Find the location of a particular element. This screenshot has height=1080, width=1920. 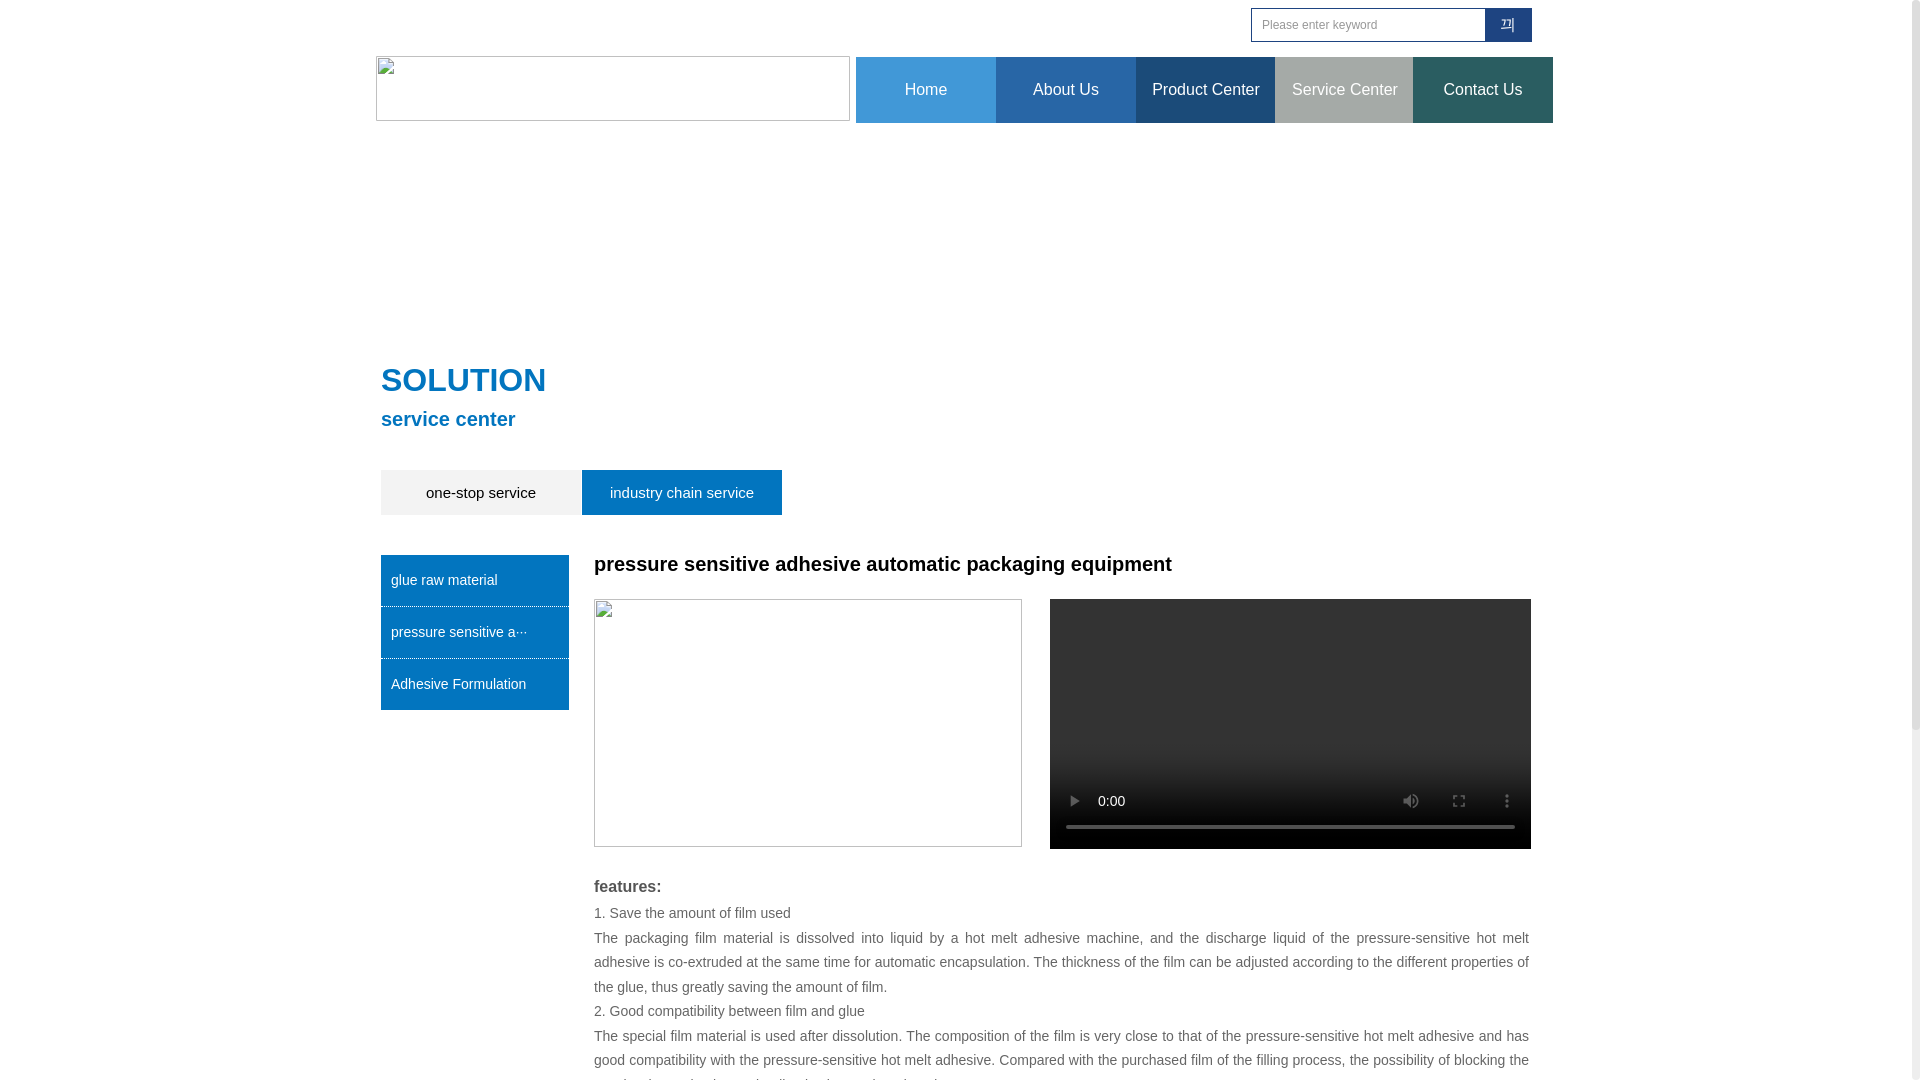

Product Center is located at coordinates (1206, 90).